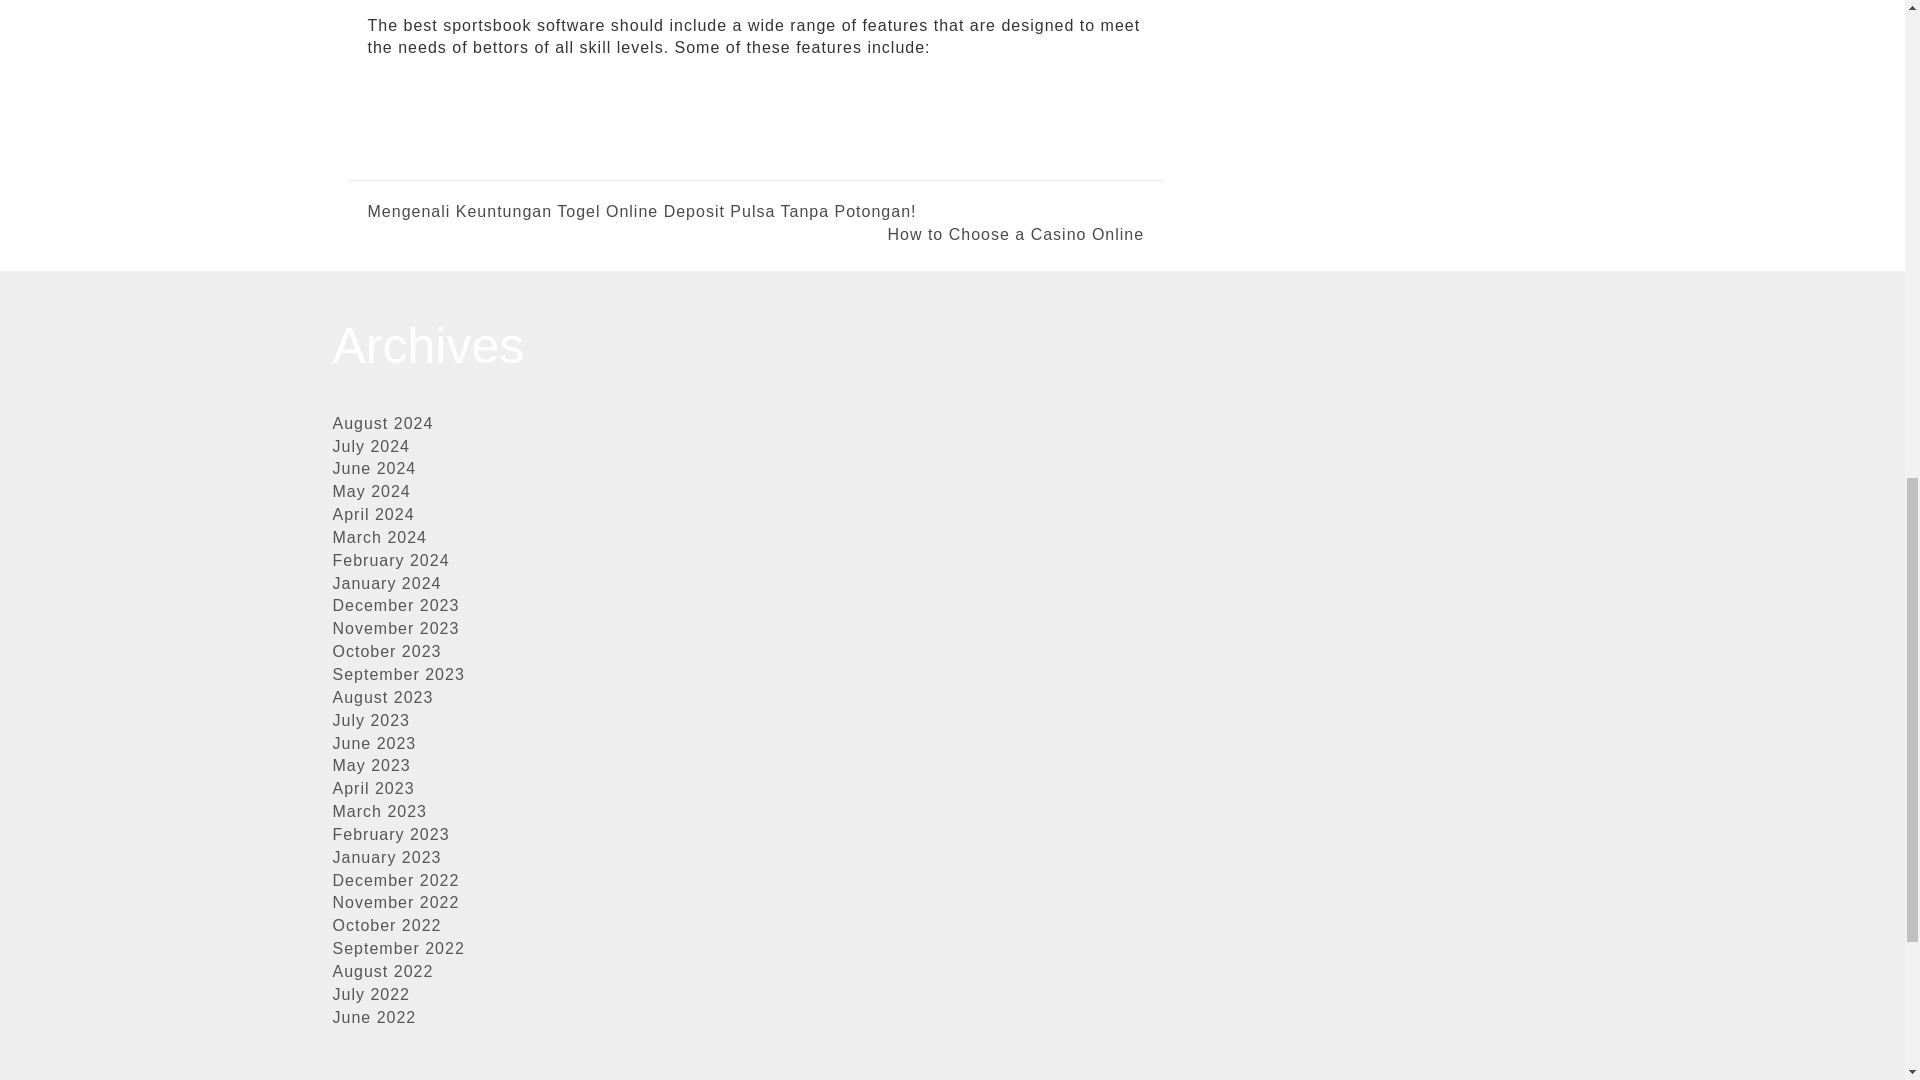  Describe the element at coordinates (386, 650) in the screenshot. I see `October 2023` at that location.